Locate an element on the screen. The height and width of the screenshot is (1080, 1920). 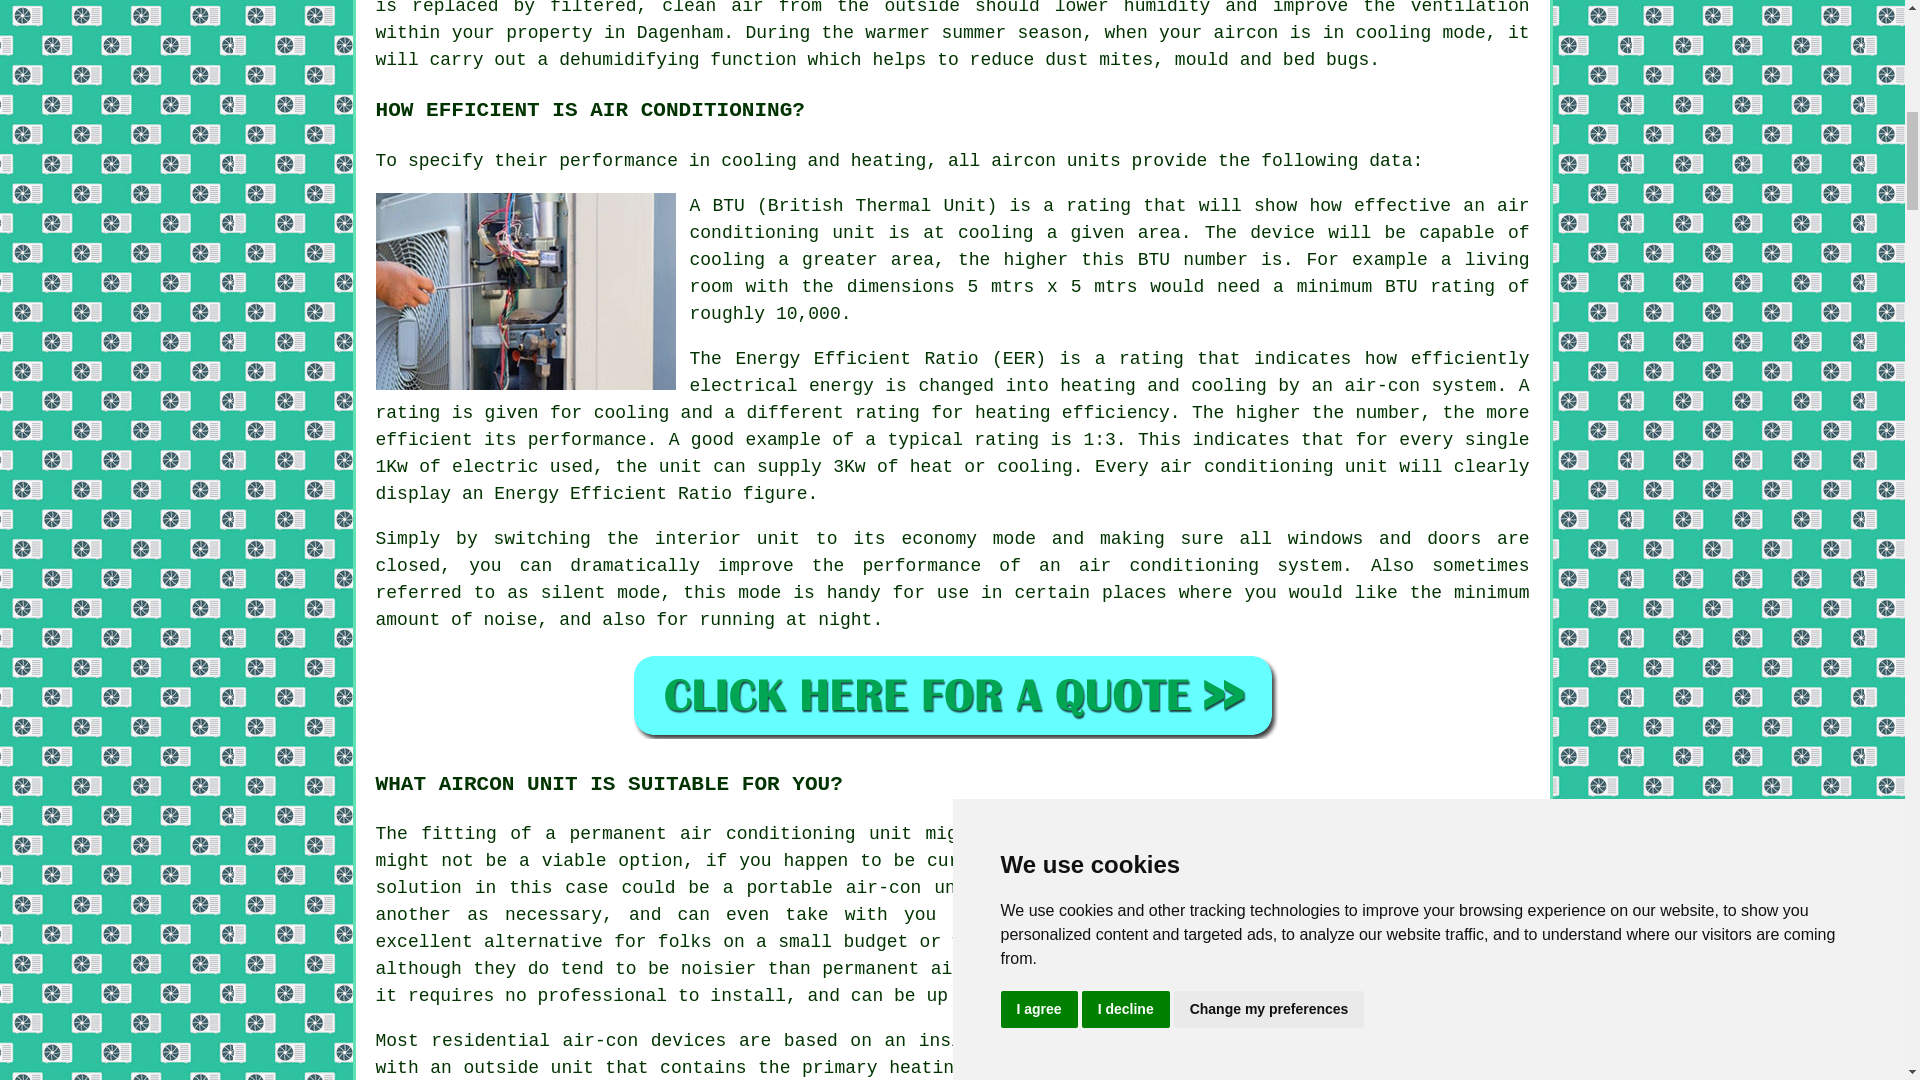
Air Conditioning Near Dagenham Essex is located at coordinates (1380, 1054).